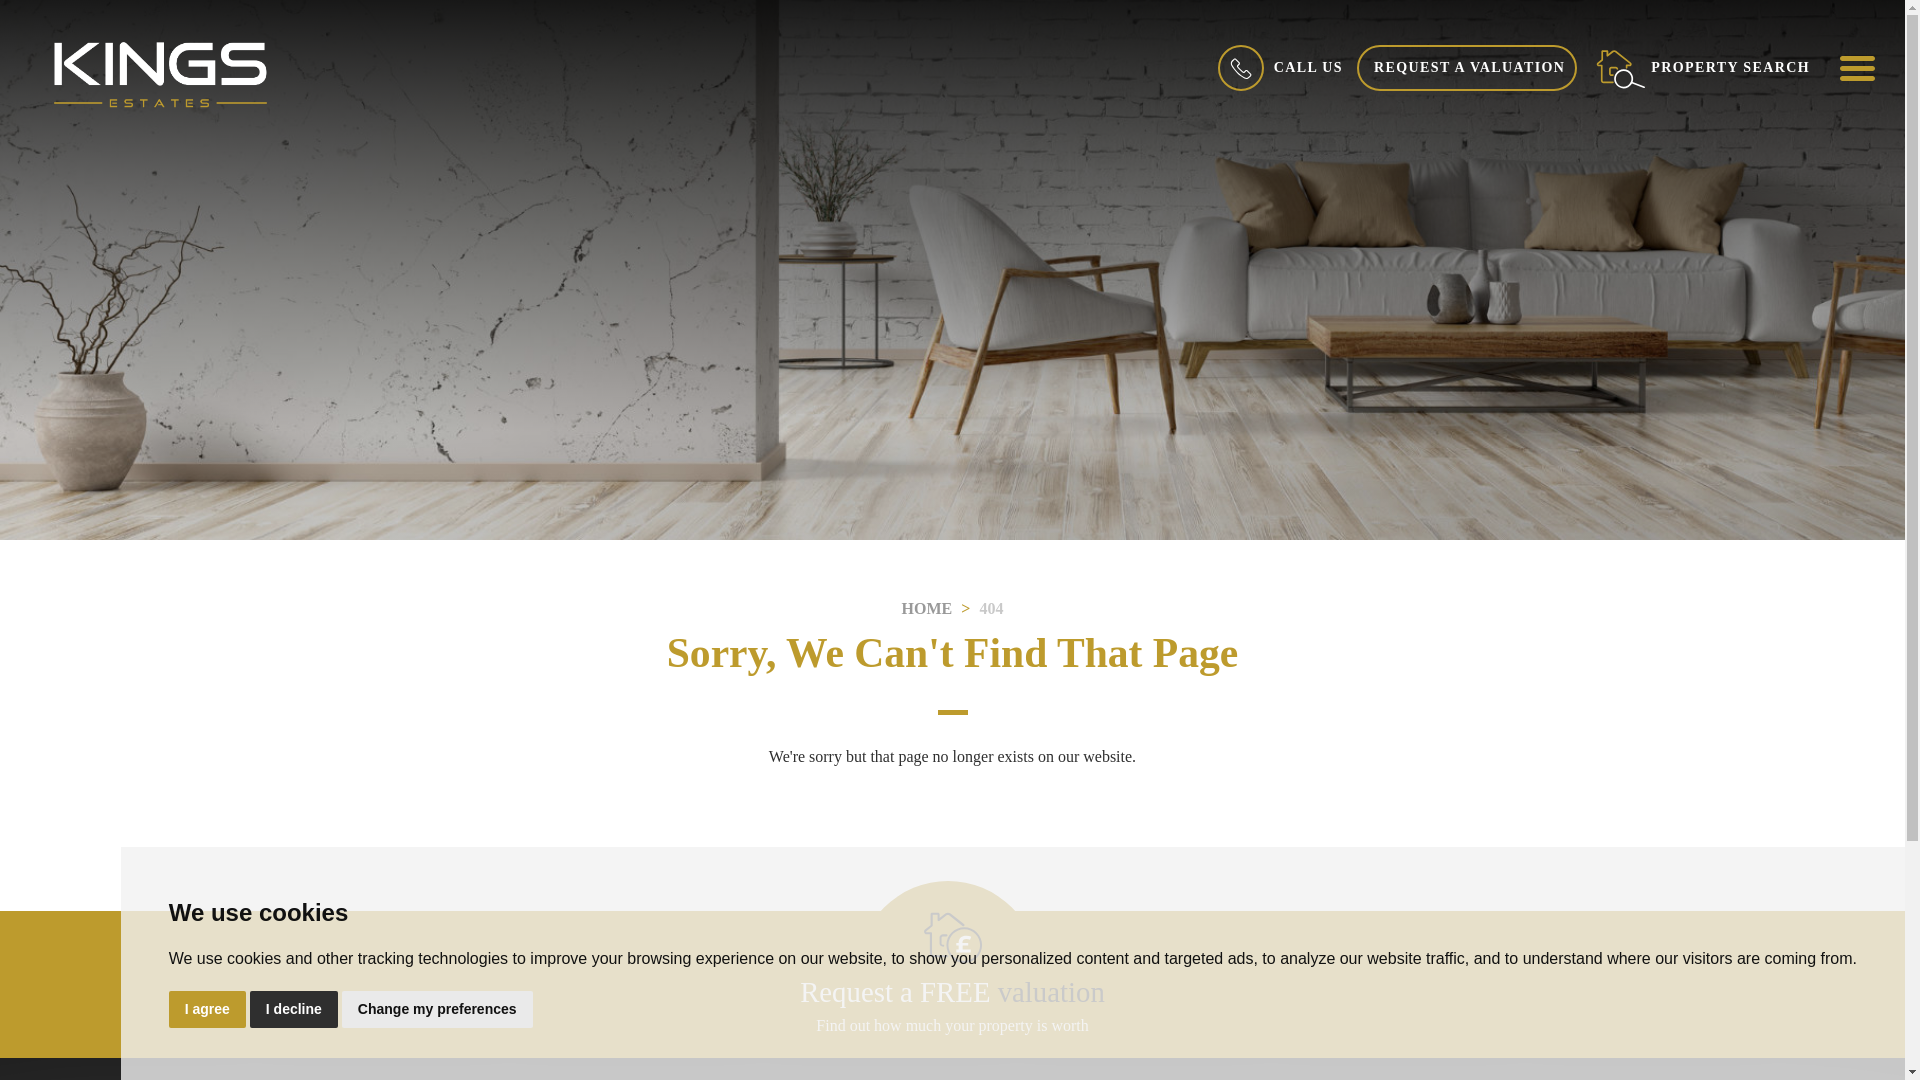  Describe the element at coordinates (1278, 67) in the screenshot. I see `CALL US` at that location.